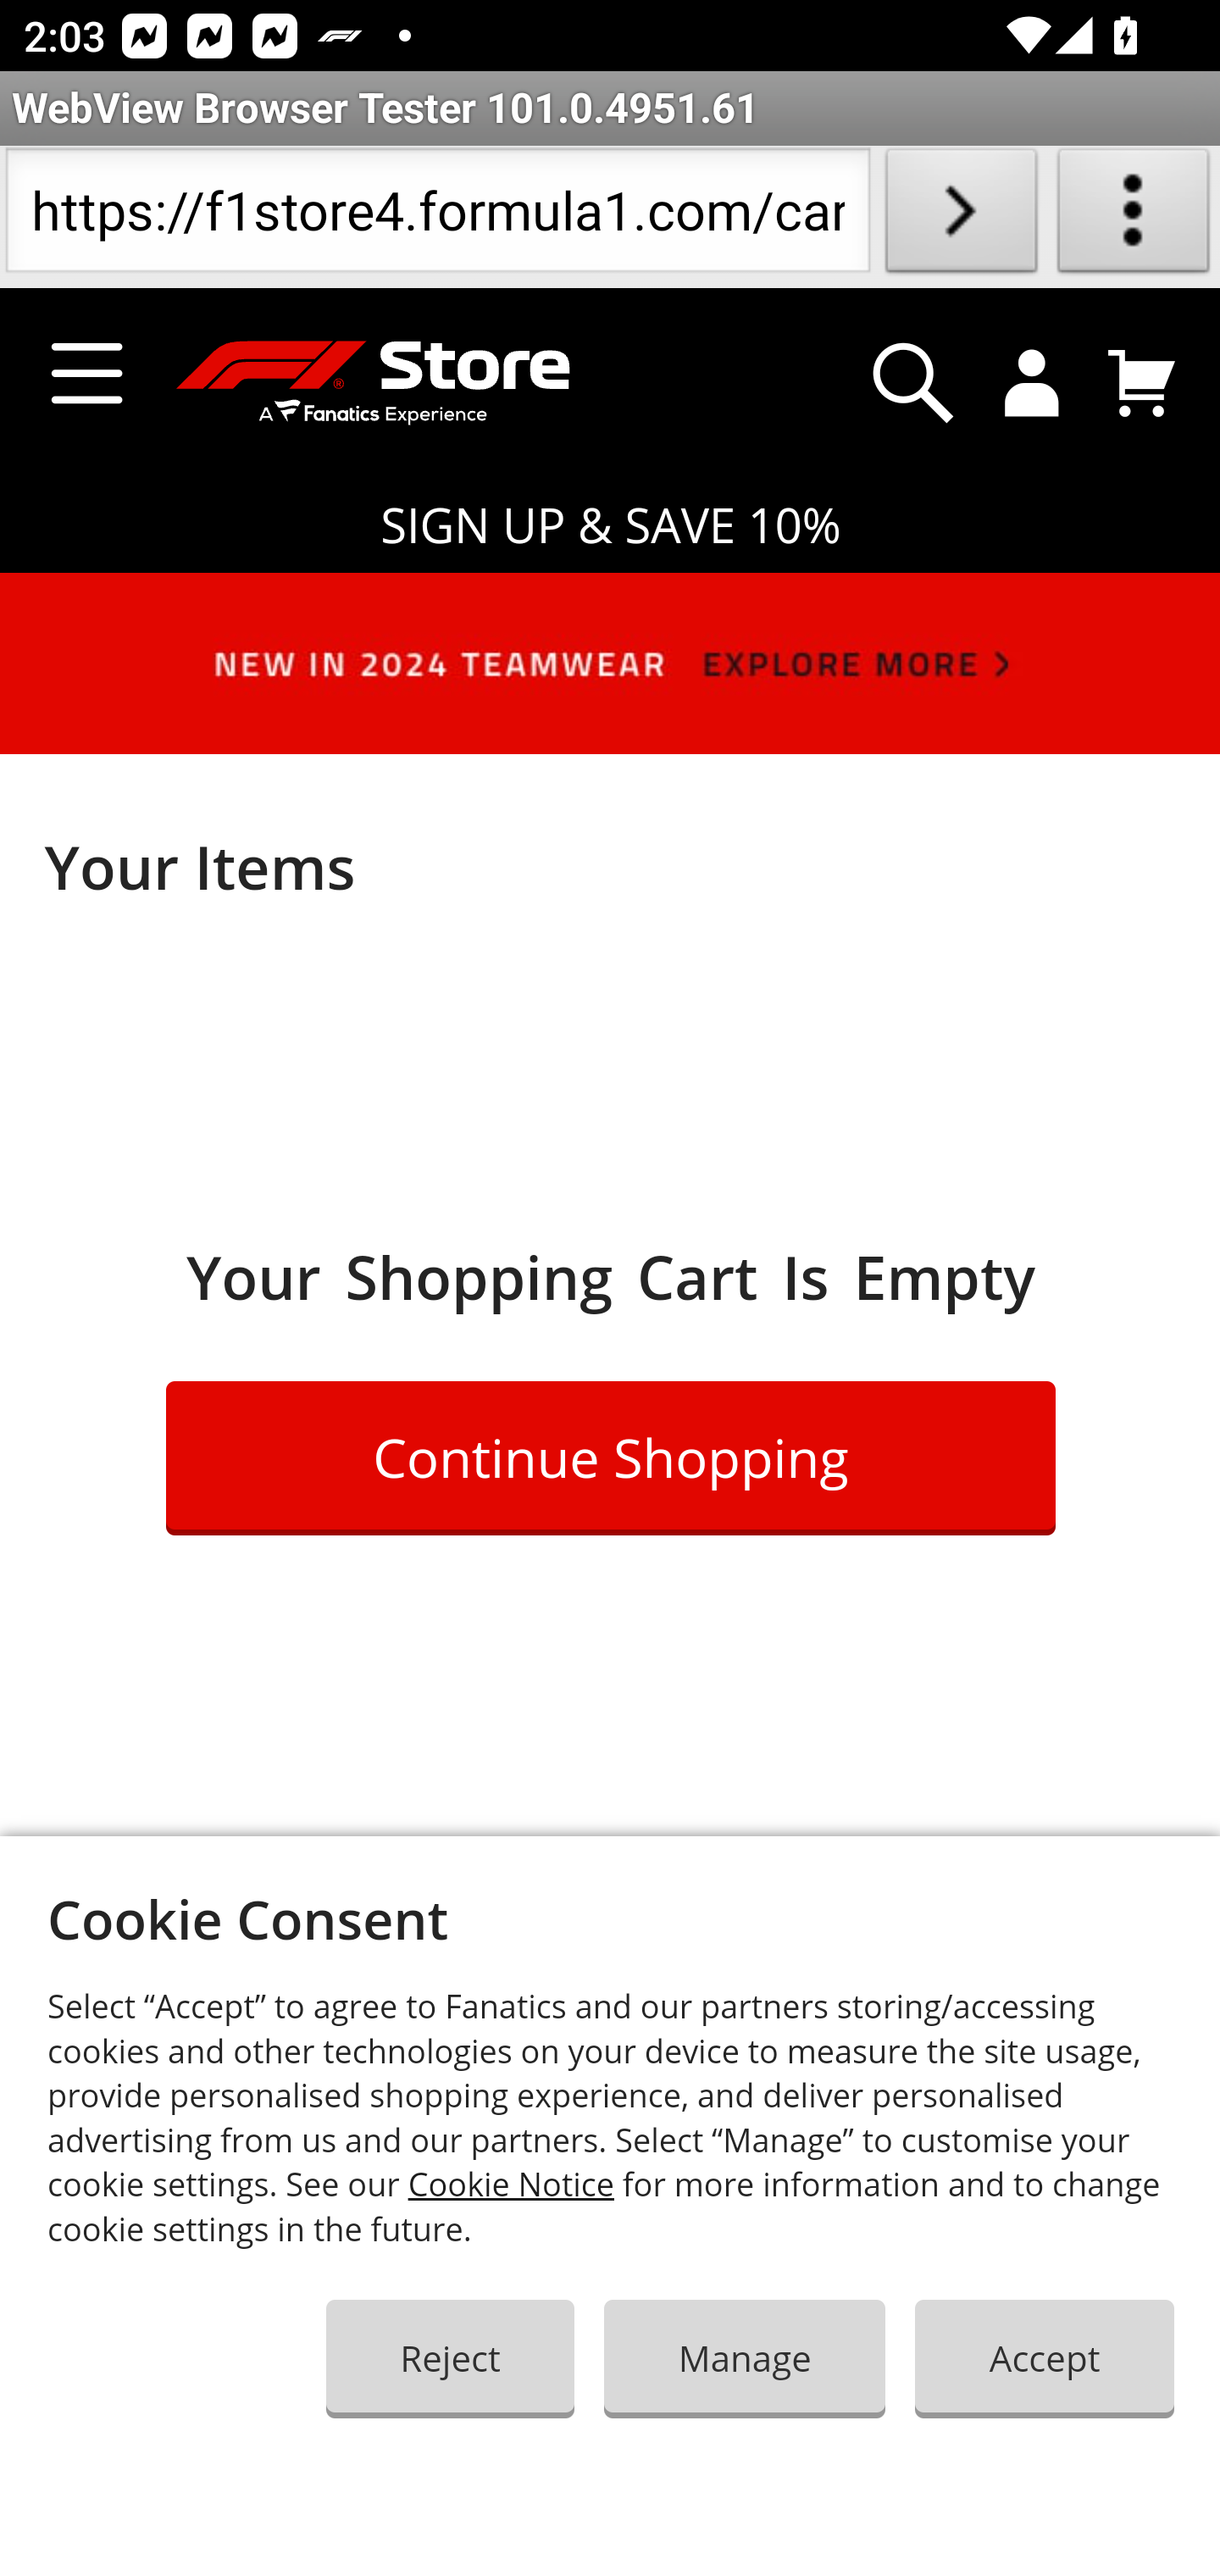 The height and width of the screenshot is (2576, 1220). What do you see at coordinates (961, 217) in the screenshot?
I see `Load URL` at bounding box center [961, 217].